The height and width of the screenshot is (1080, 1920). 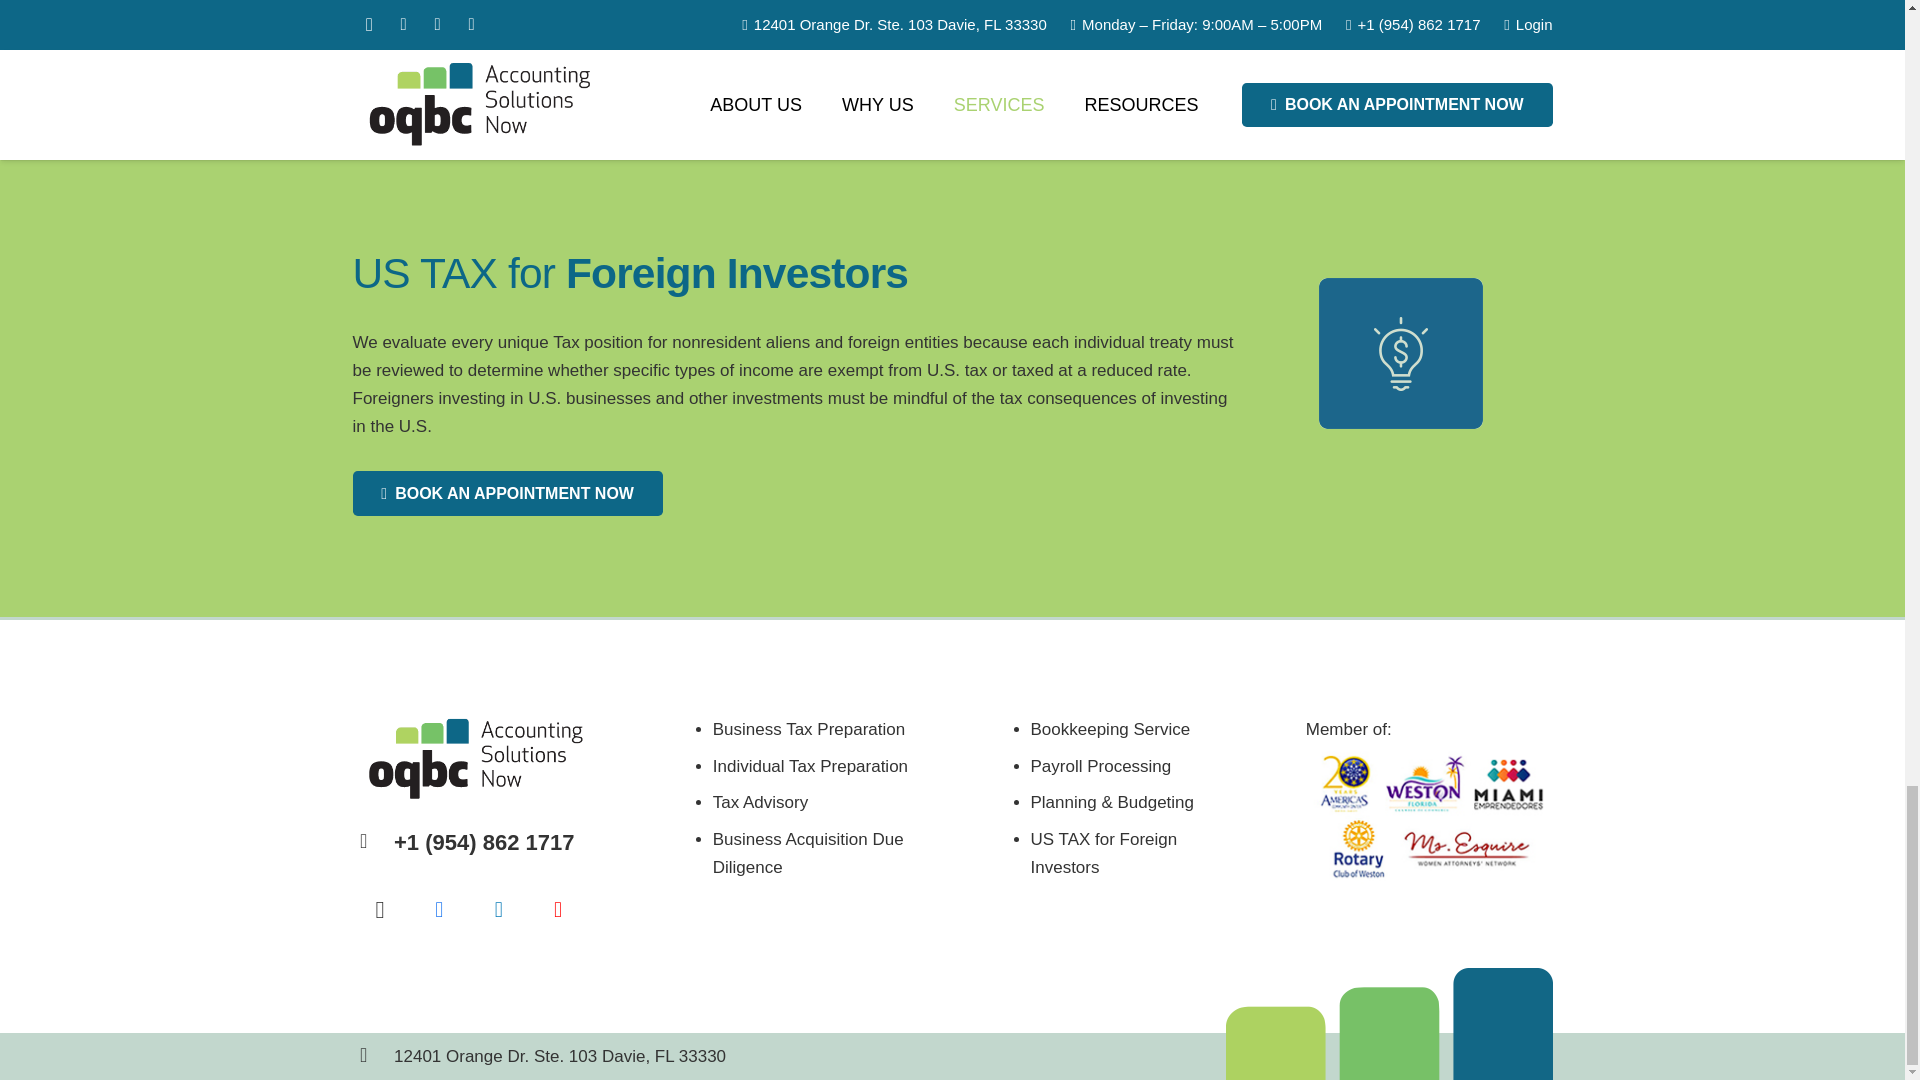 What do you see at coordinates (1110, 729) in the screenshot?
I see `Bookkeeping Service` at bounding box center [1110, 729].